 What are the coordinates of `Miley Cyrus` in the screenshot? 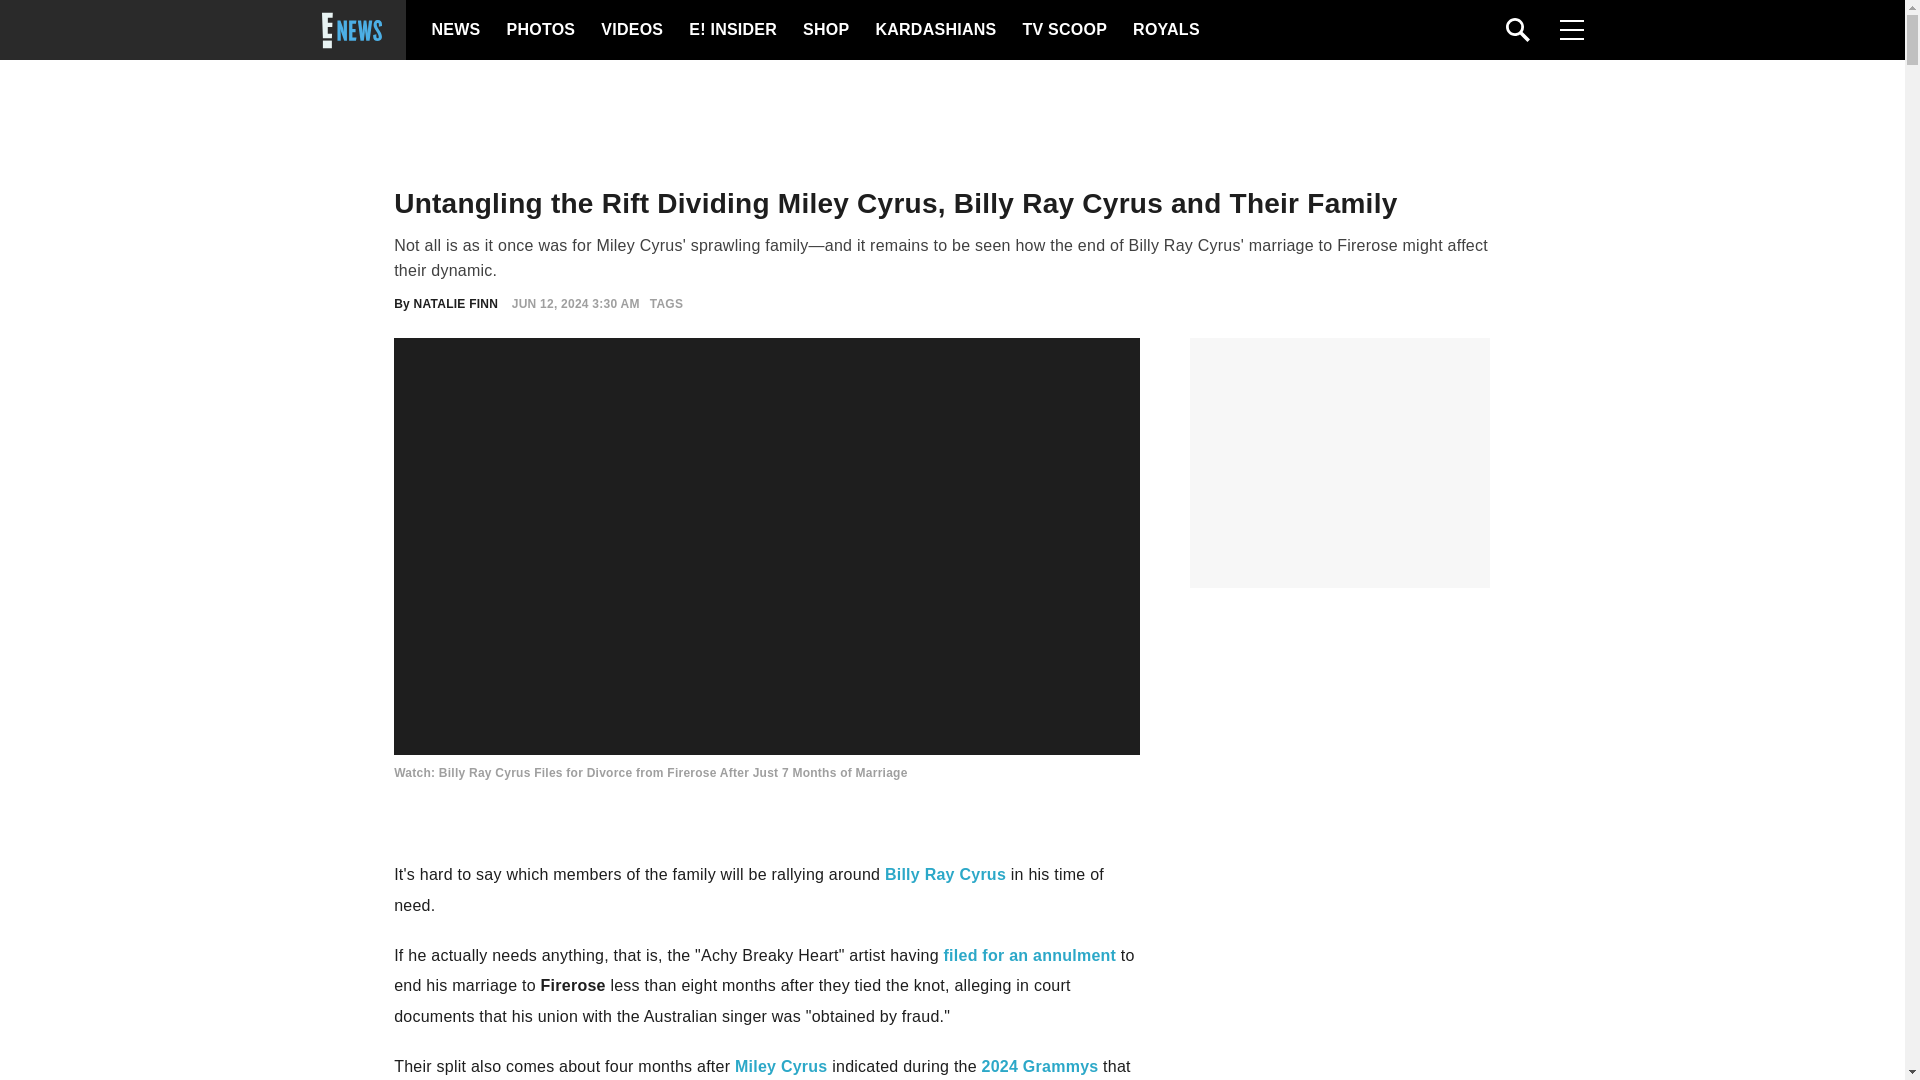 It's located at (781, 1066).